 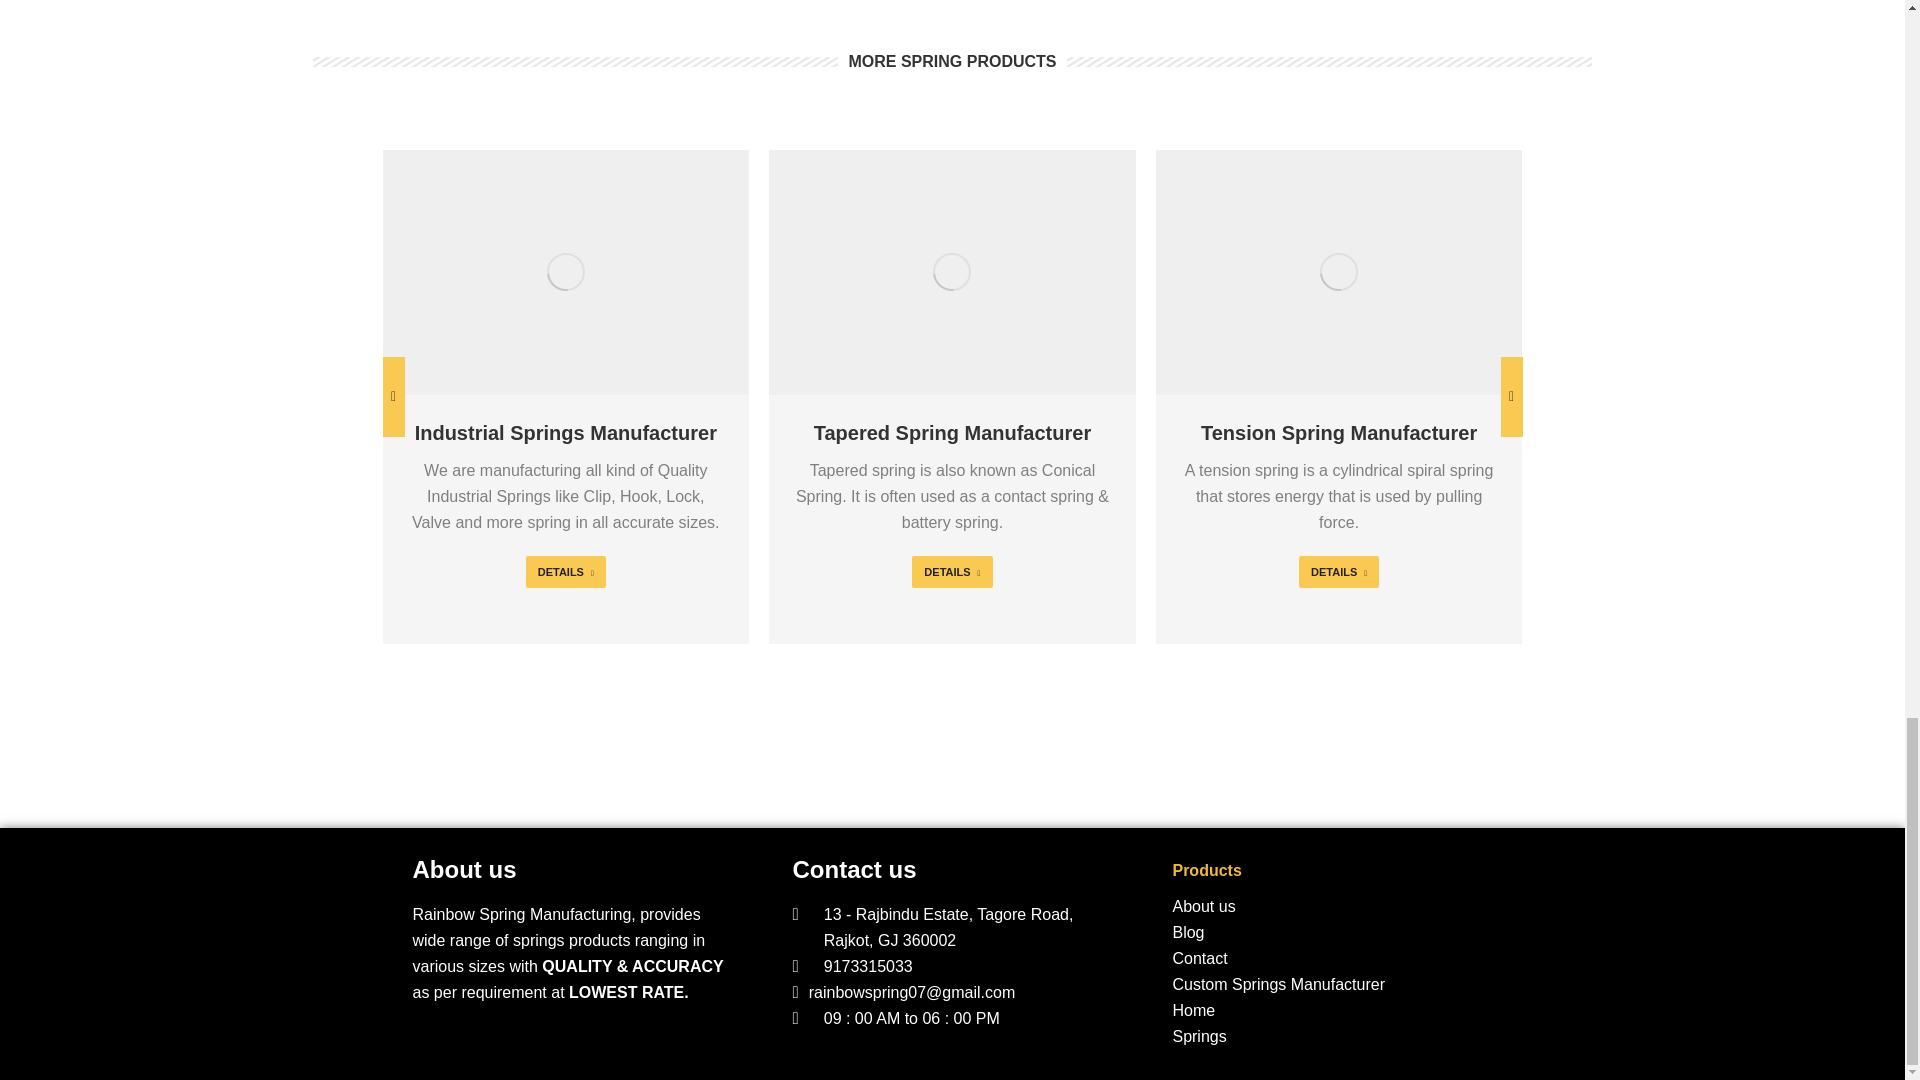 I want to click on Tension Spring Manufacturer, so click(x=1338, y=433).